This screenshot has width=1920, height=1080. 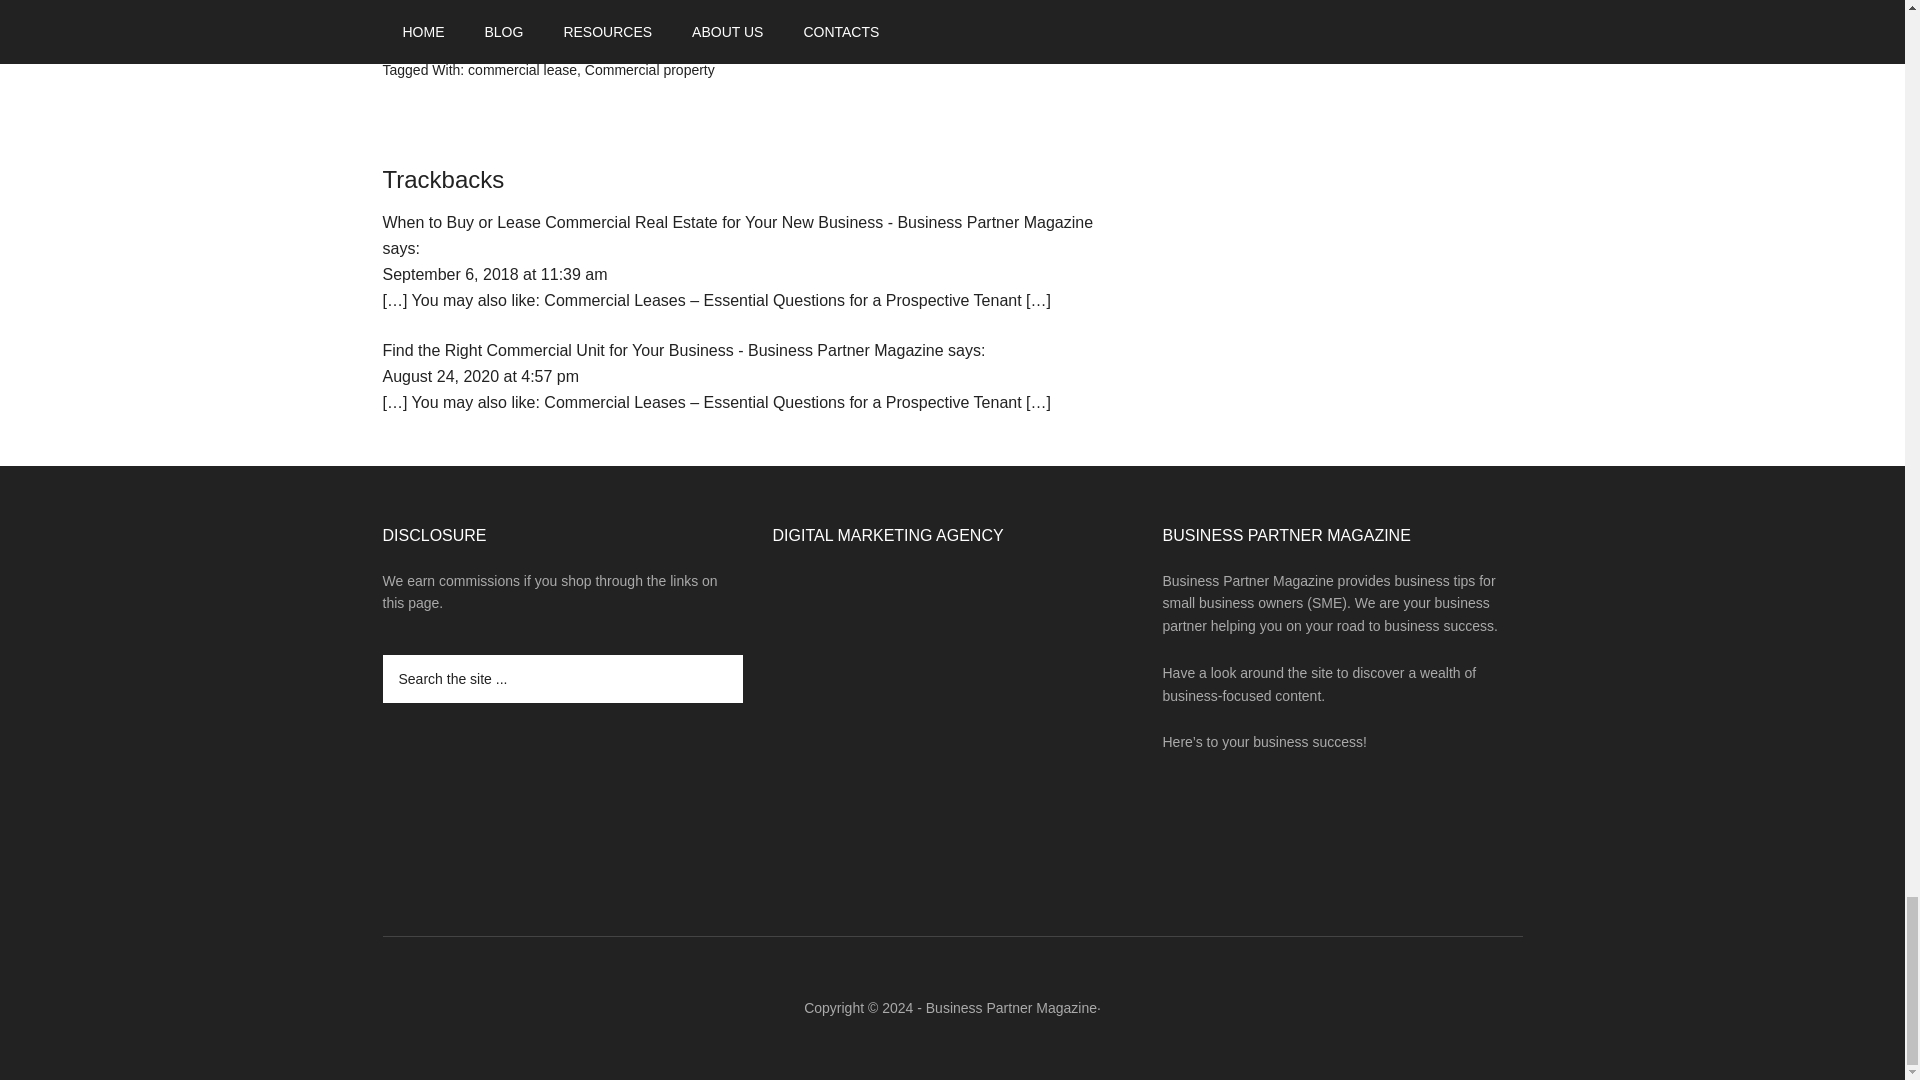 What do you see at coordinates (600, 46) in the screenshot?
I see `Legal` at bounding box center [600, 46].